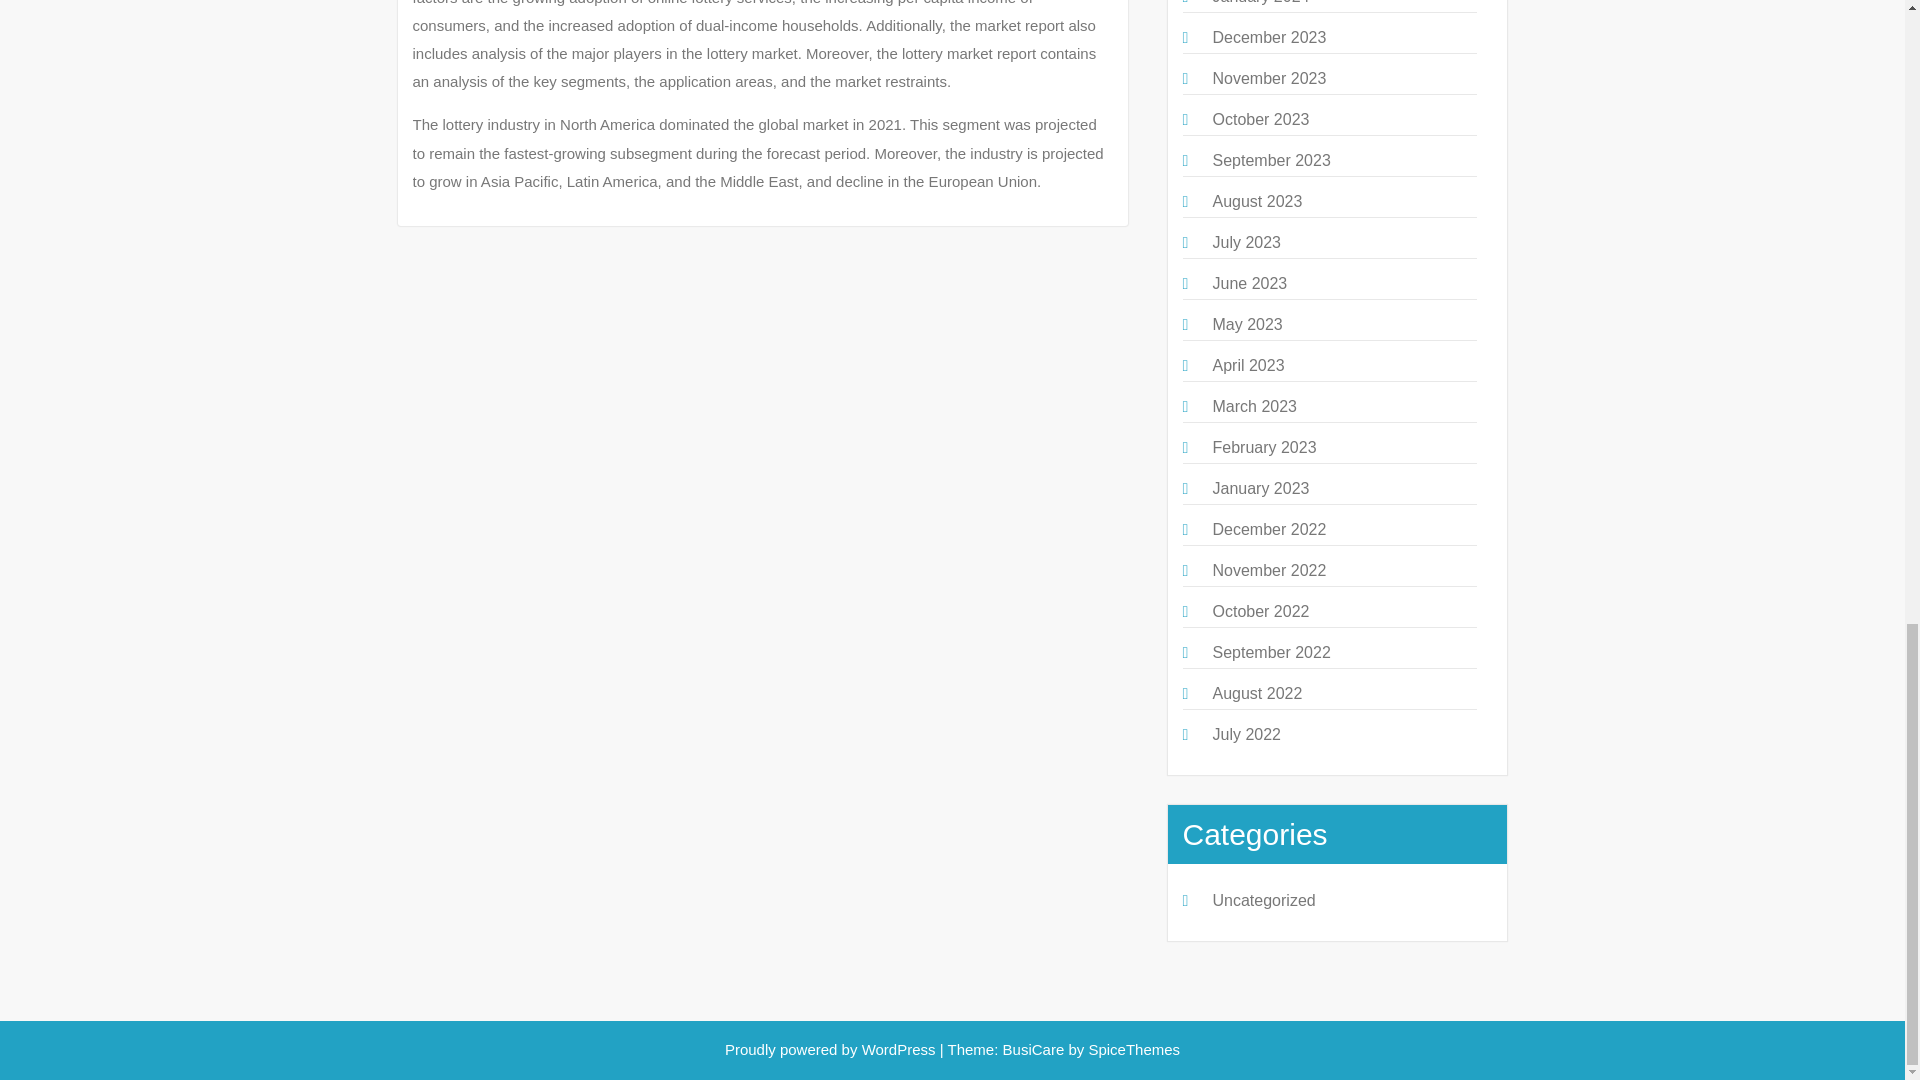 Image resolution: width=1920 pixels, height=1080 pixels. What do you see at coordinates (1246, 242) in the screenshot?
I see `July 2023` at bounding box center [1246, 242].